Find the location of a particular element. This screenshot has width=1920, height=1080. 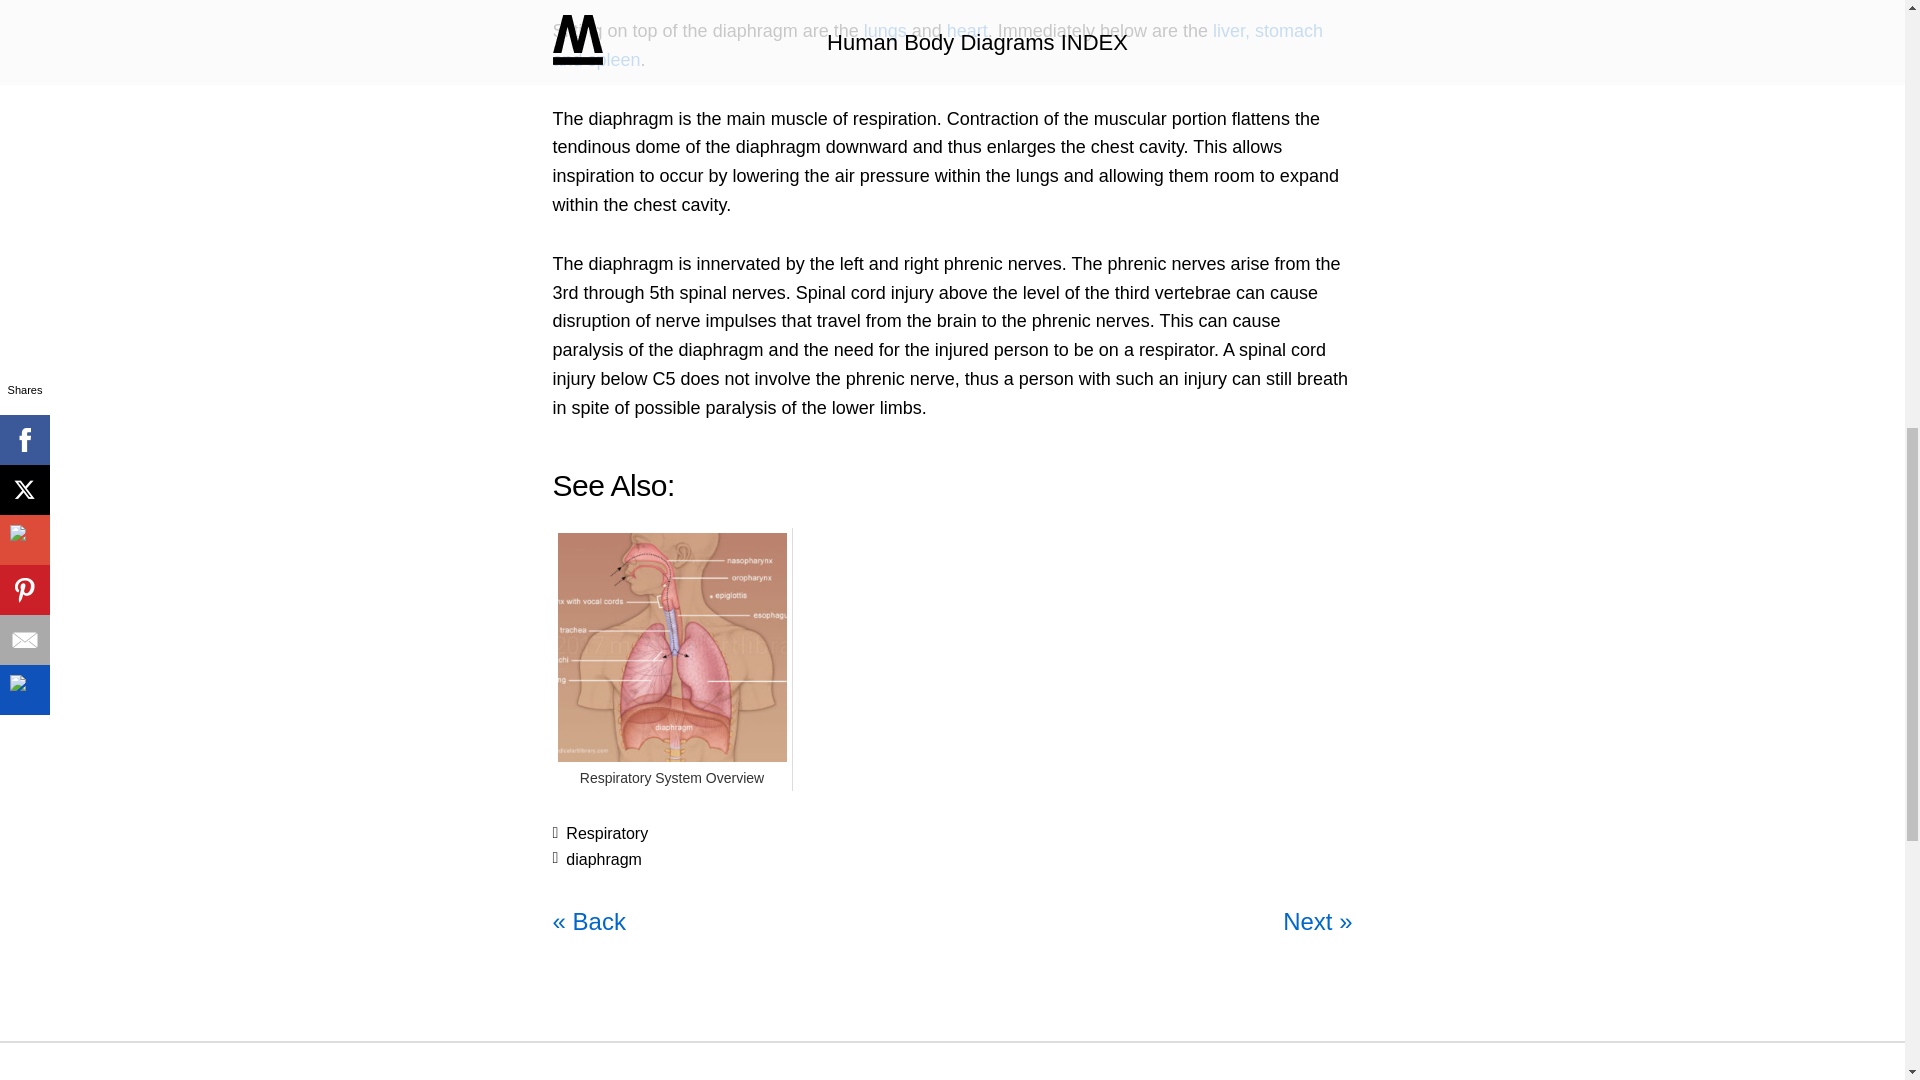

liver, stomach and spleen is located at coordinates (937, 45).